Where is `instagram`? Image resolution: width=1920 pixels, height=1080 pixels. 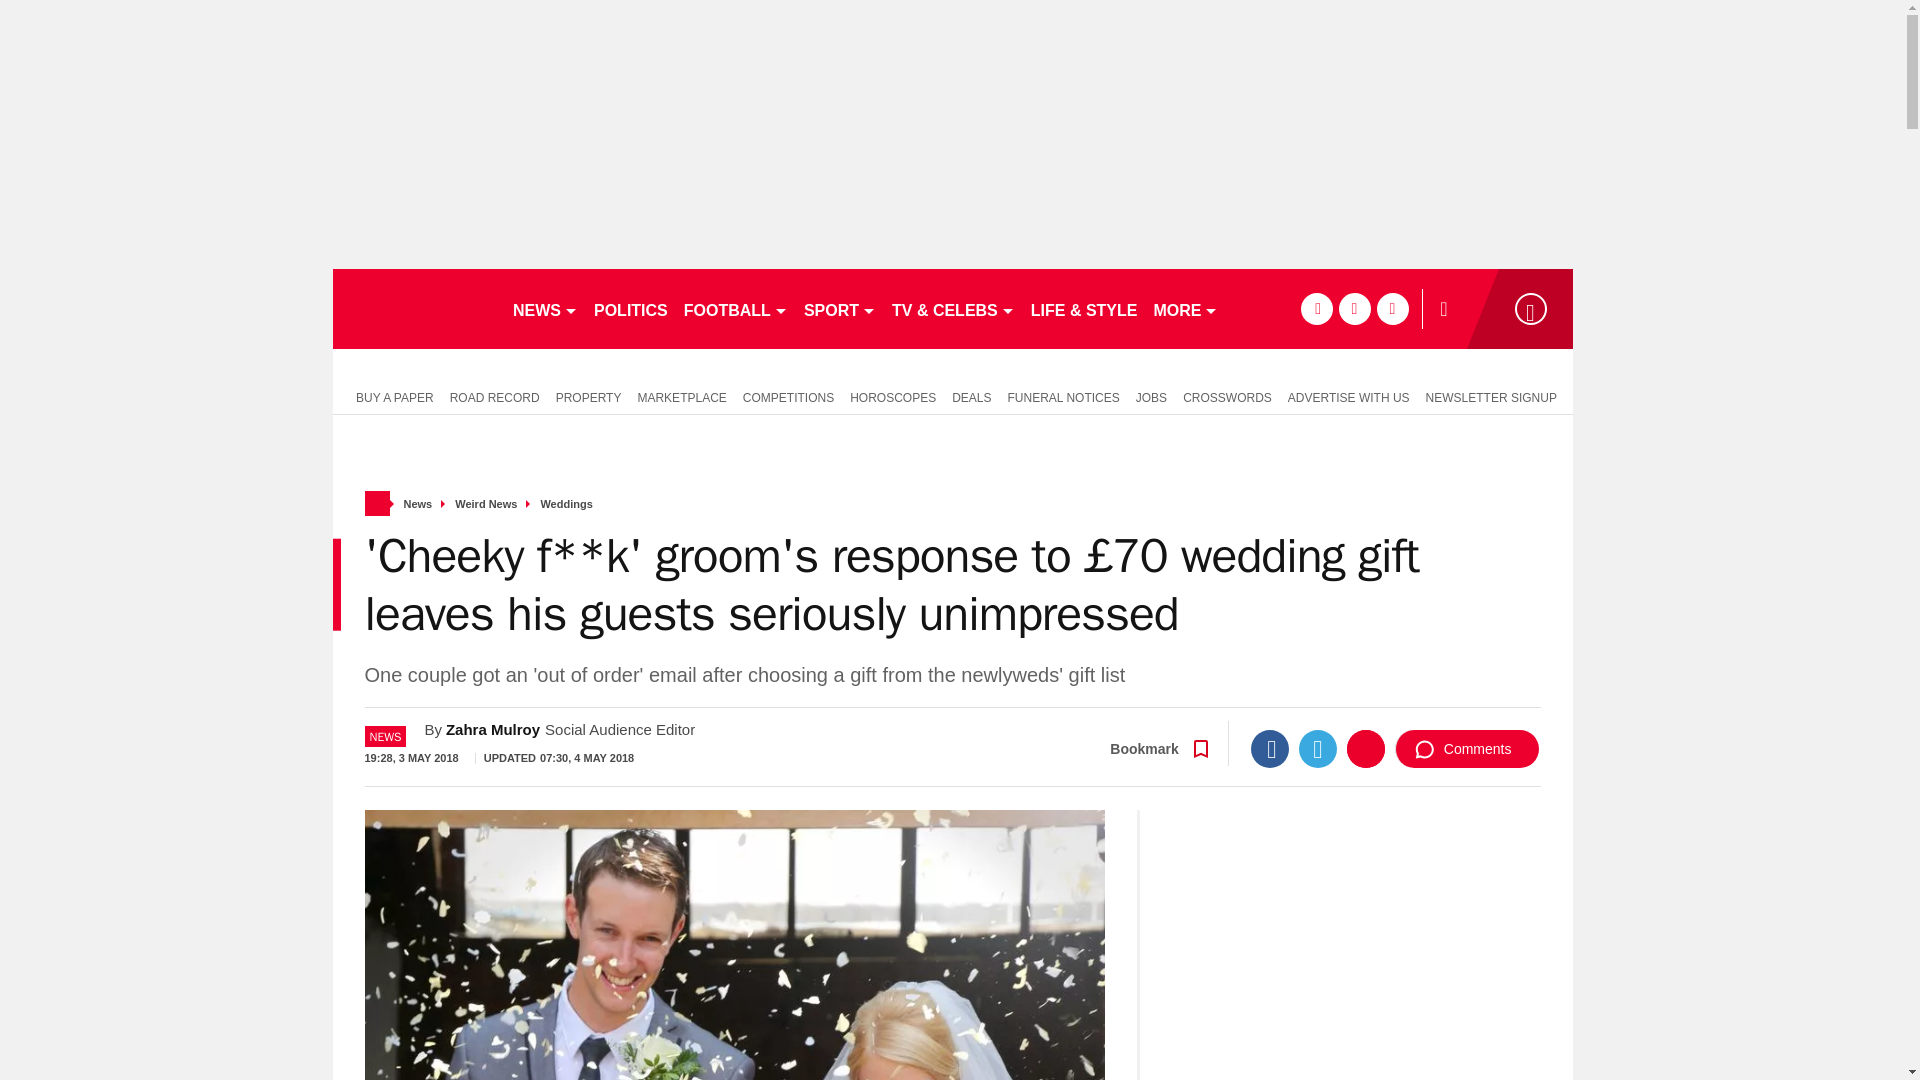
instagram is located at coordinates (1392, 308).